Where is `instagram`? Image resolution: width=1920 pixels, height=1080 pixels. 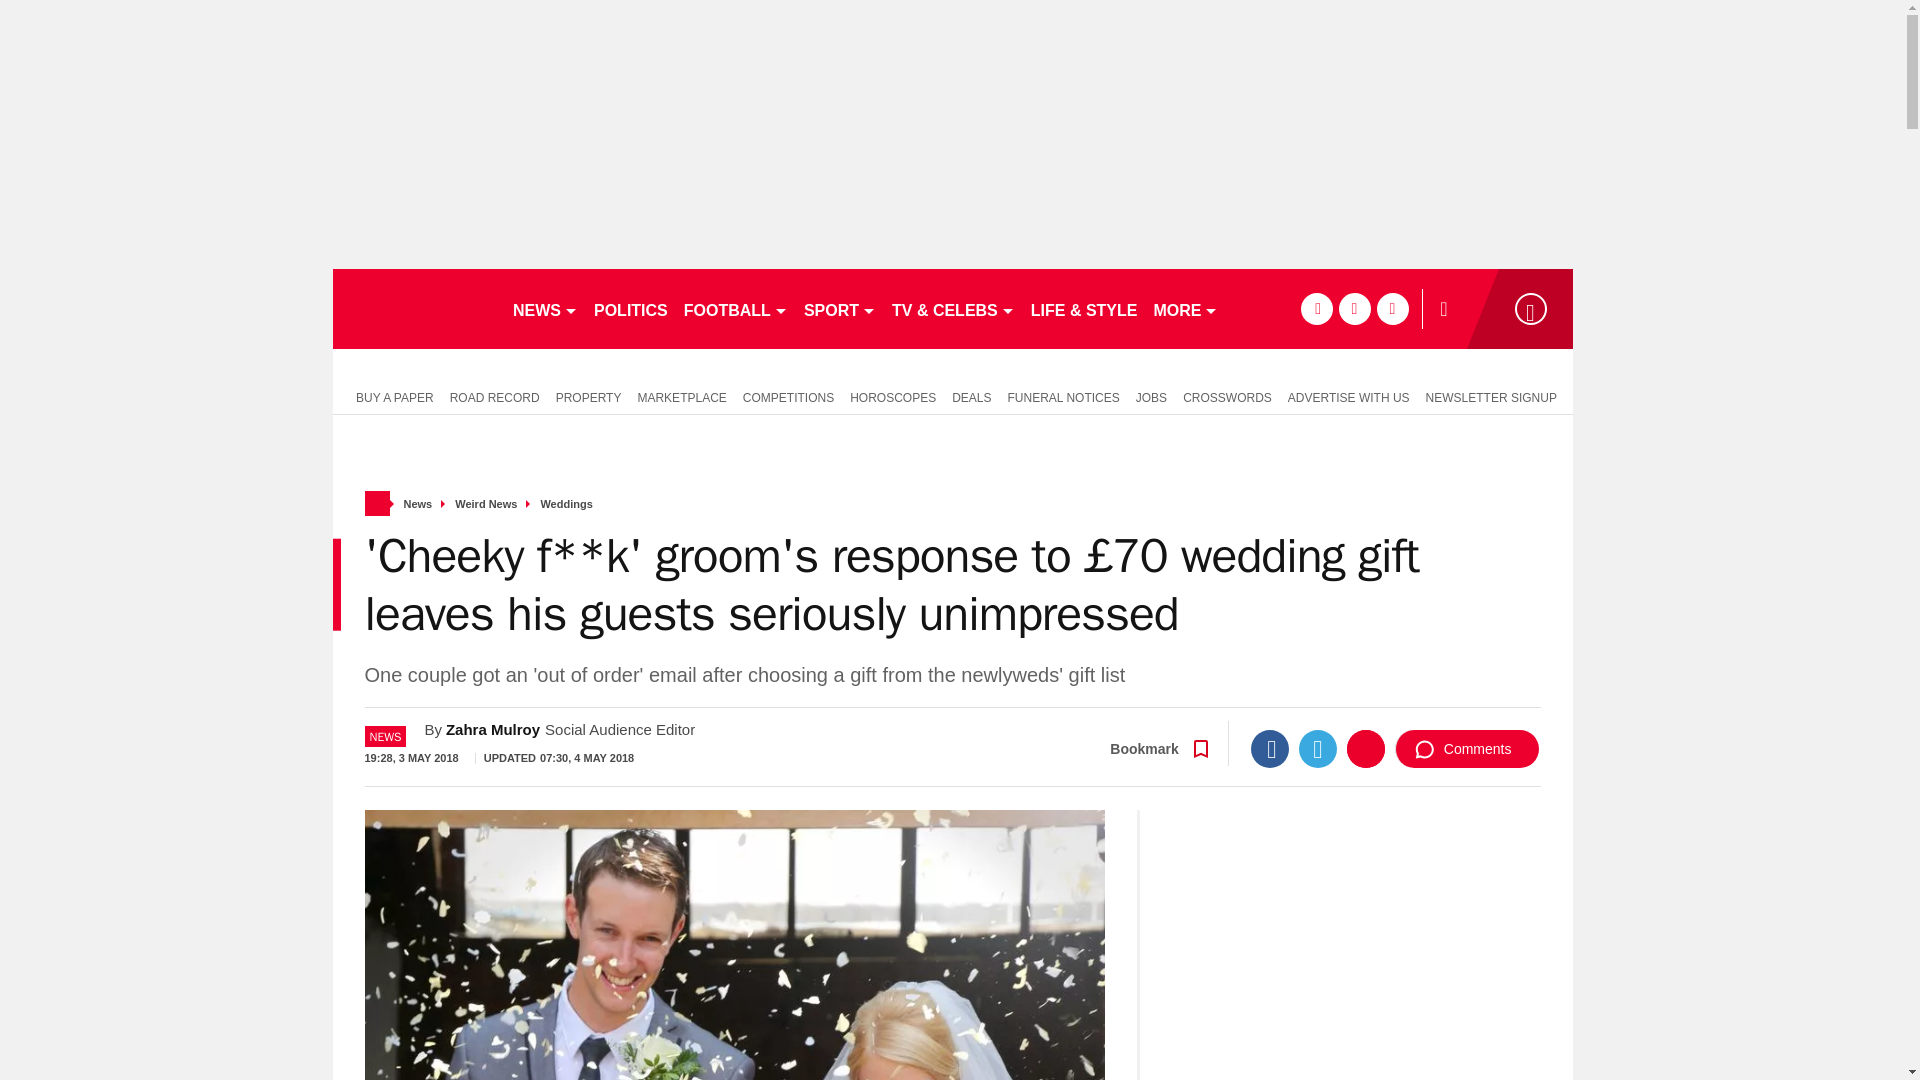
instagram is located at coordinates (1392, 308).